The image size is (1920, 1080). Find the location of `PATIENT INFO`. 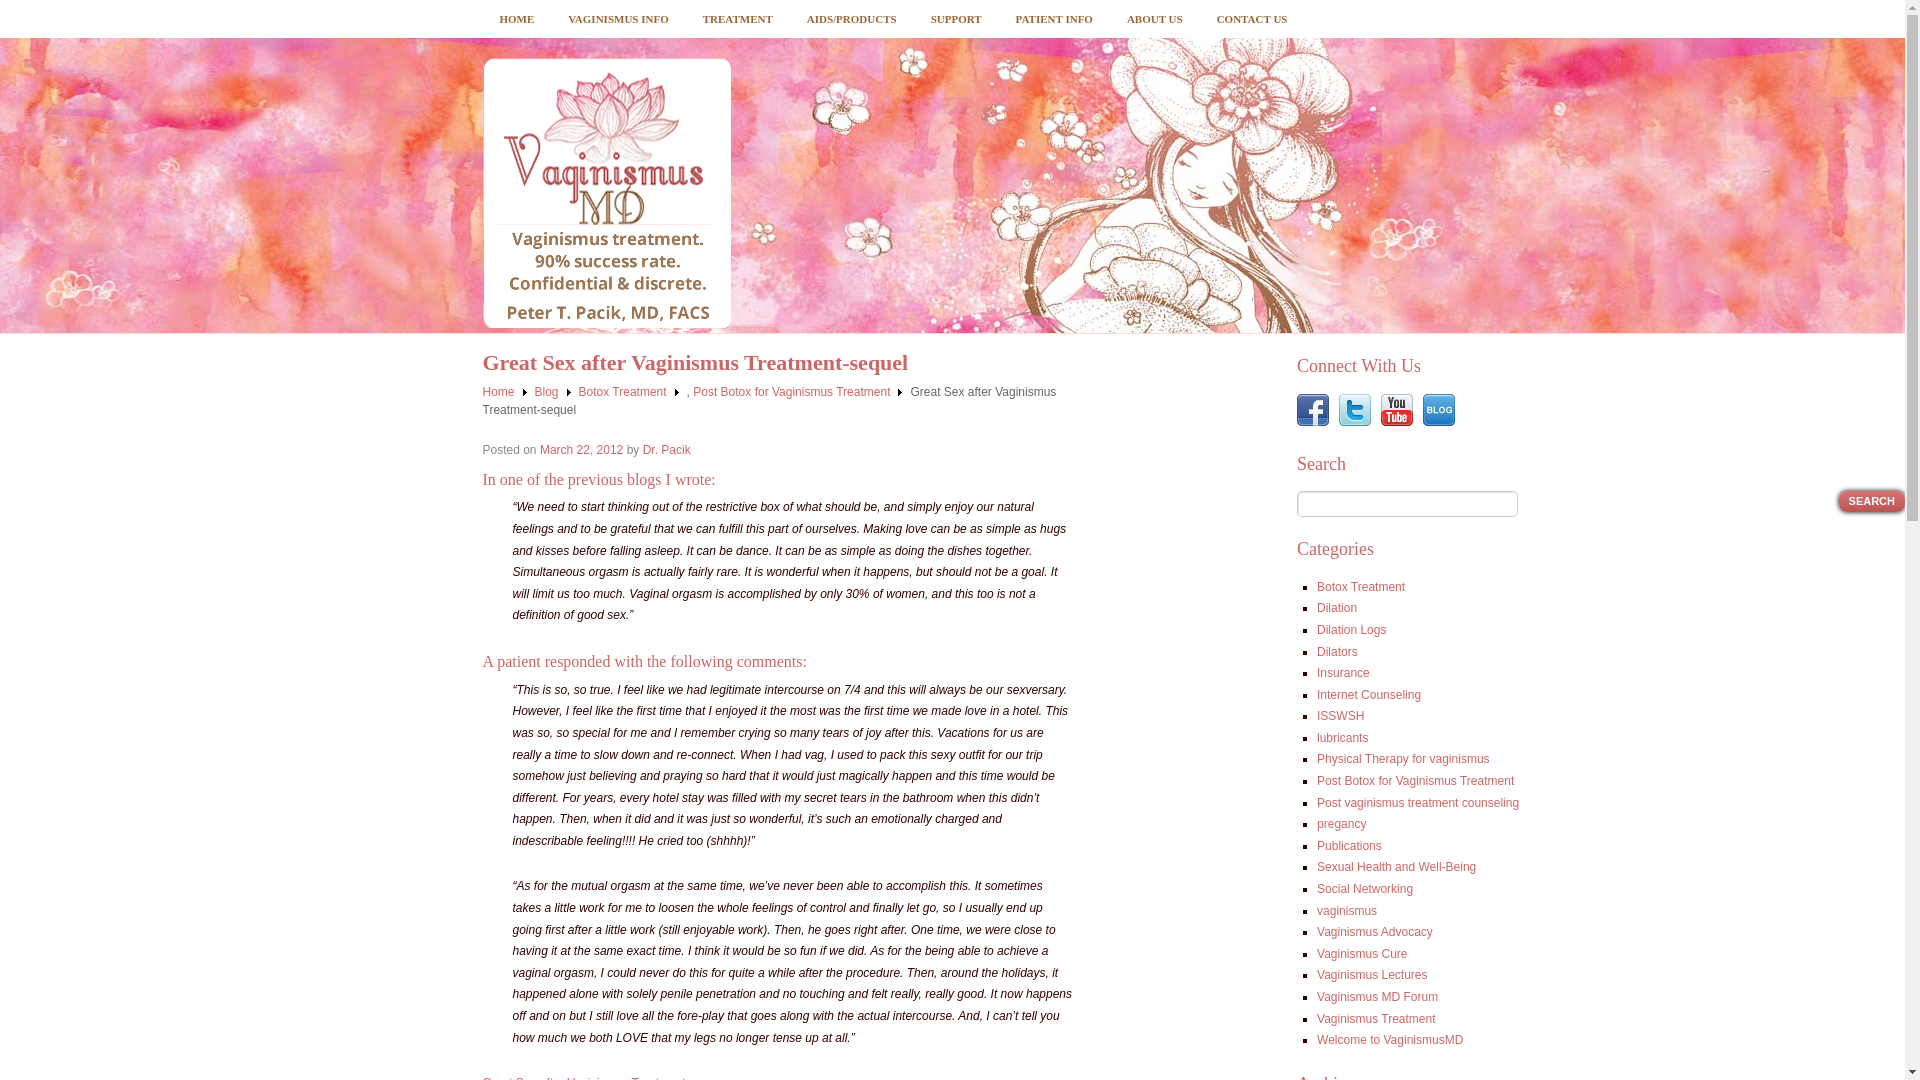

PATIENT INFO is located at coordinates (1054, 18).